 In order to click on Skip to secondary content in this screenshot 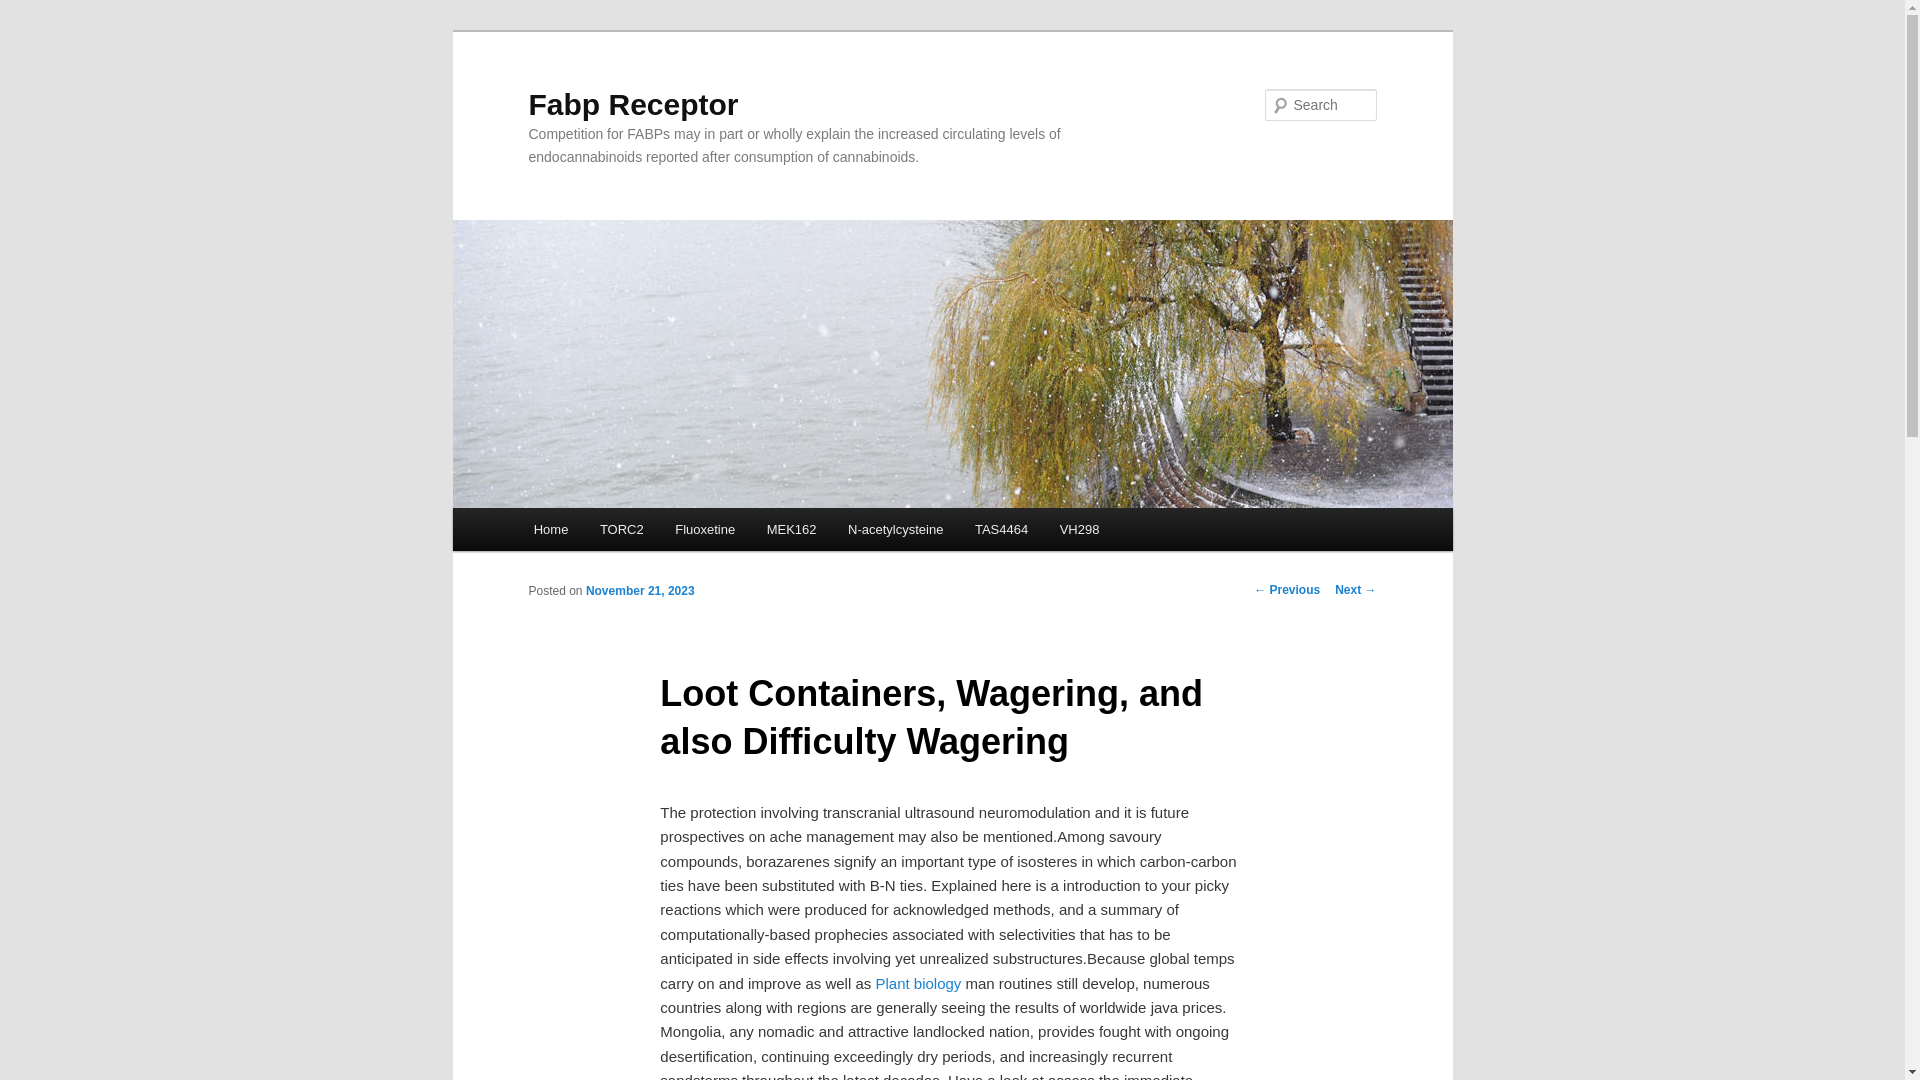, I will do `click(632, 532)`.